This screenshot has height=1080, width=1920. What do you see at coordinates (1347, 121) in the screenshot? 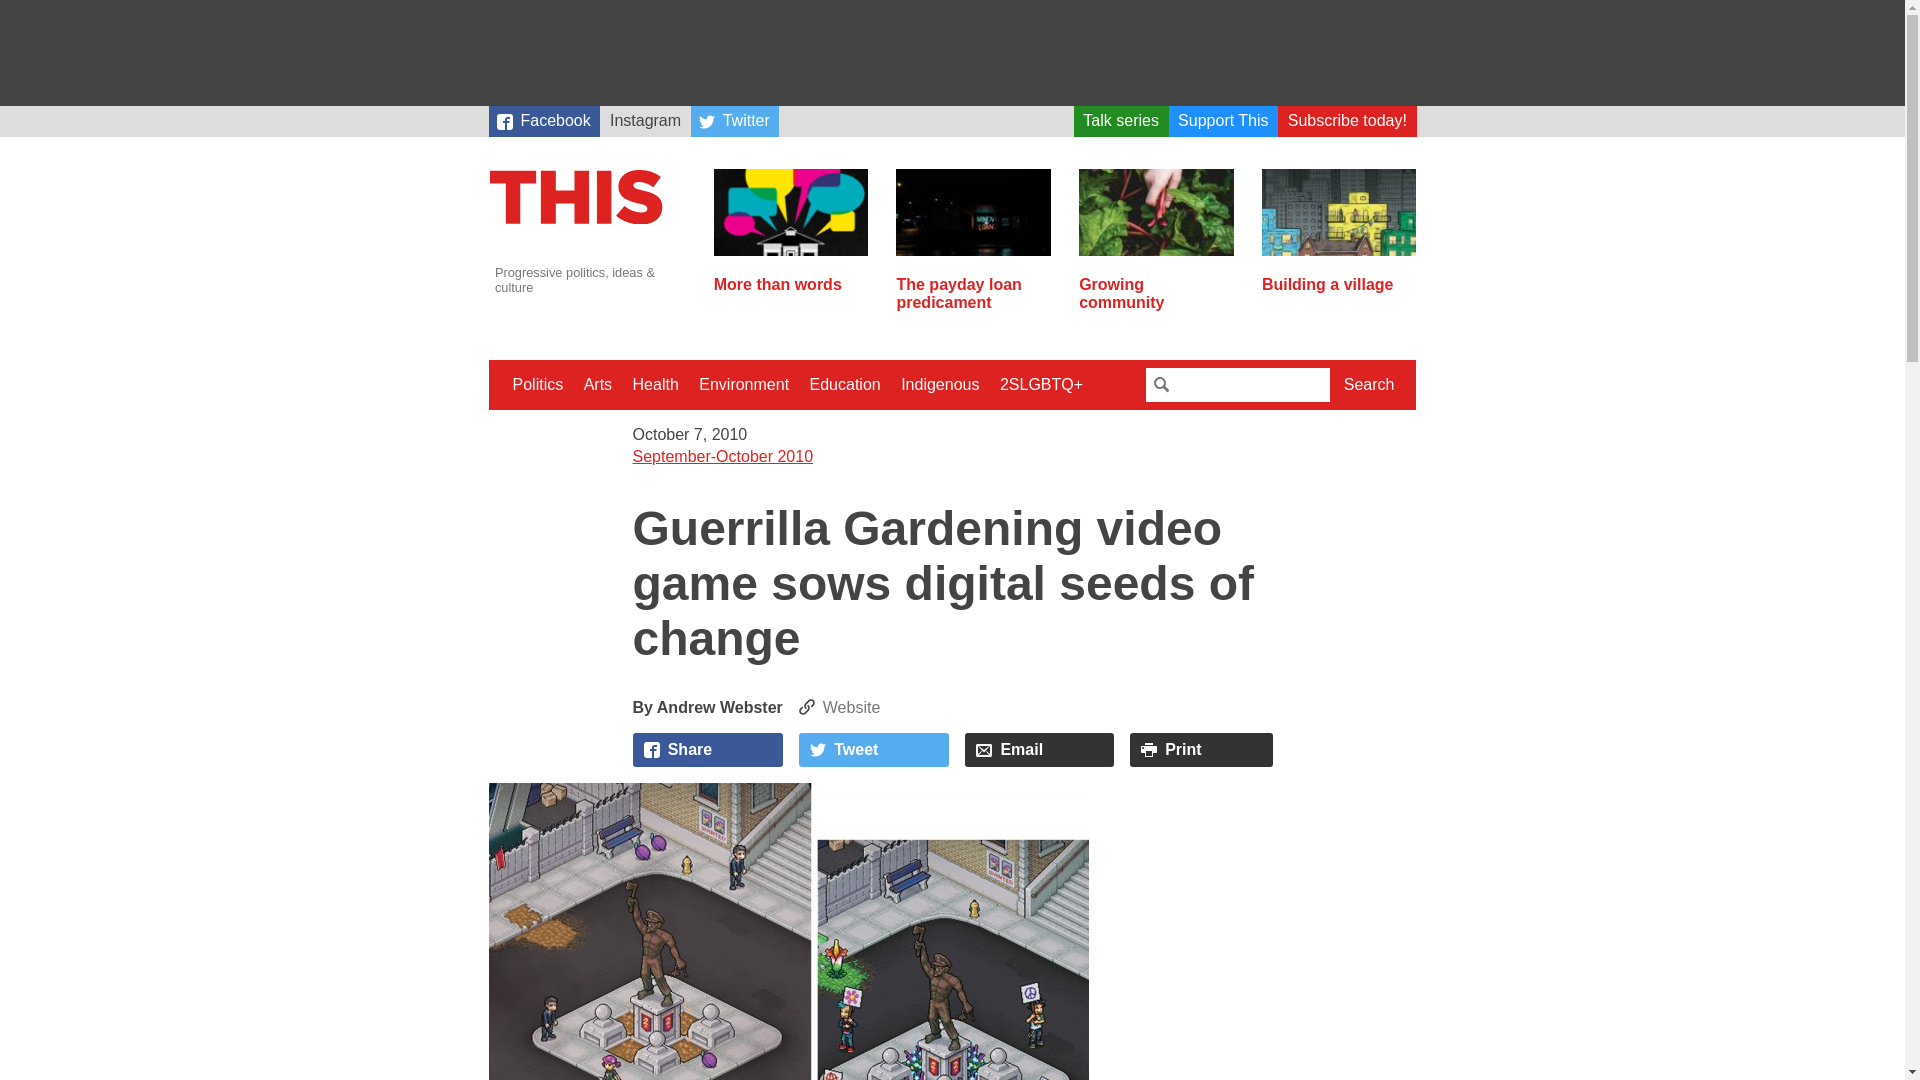
I see `Subscribe today!` at bounding box center [1347, 121].